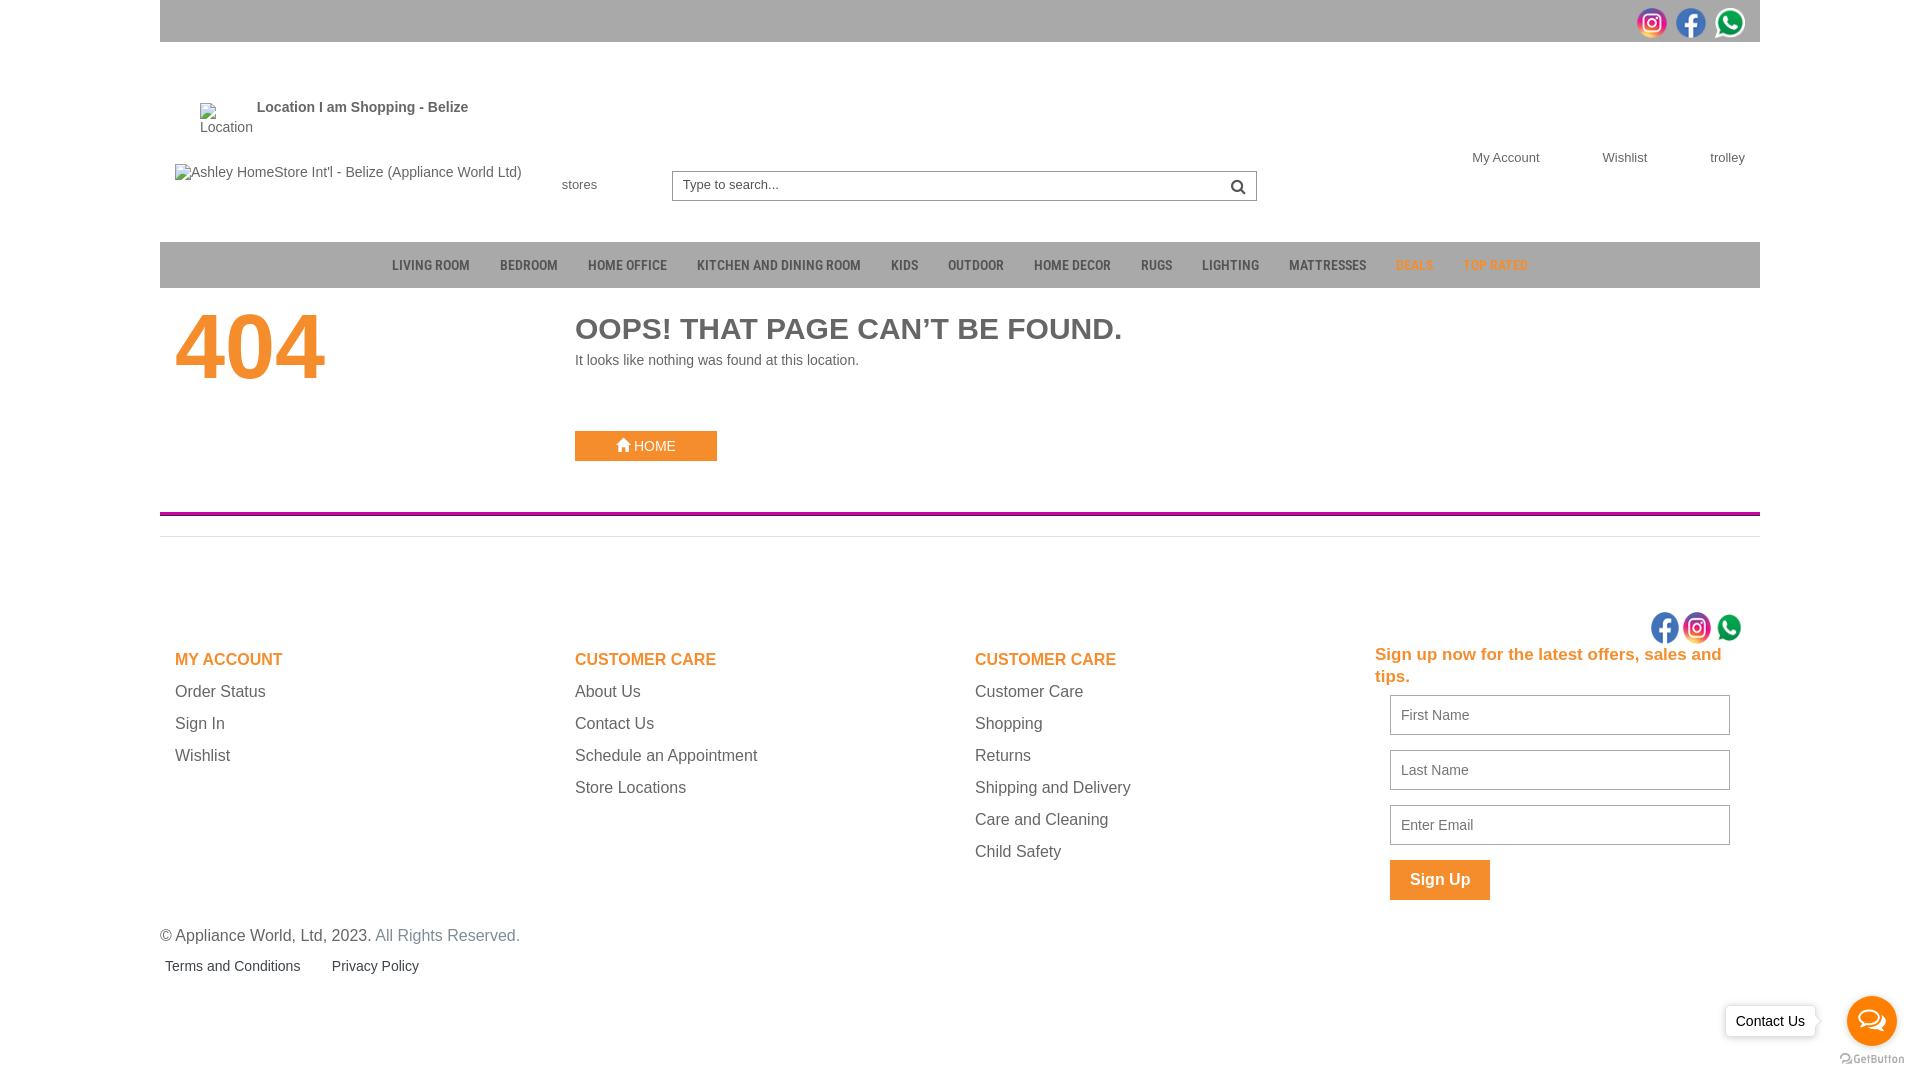 Image resolution: width=1920 pixels, height=1080 pixels. What do you see at coordinates (1414, 265) in the screenshot?
I see `DEALS` at bounding box center [1414, 265].